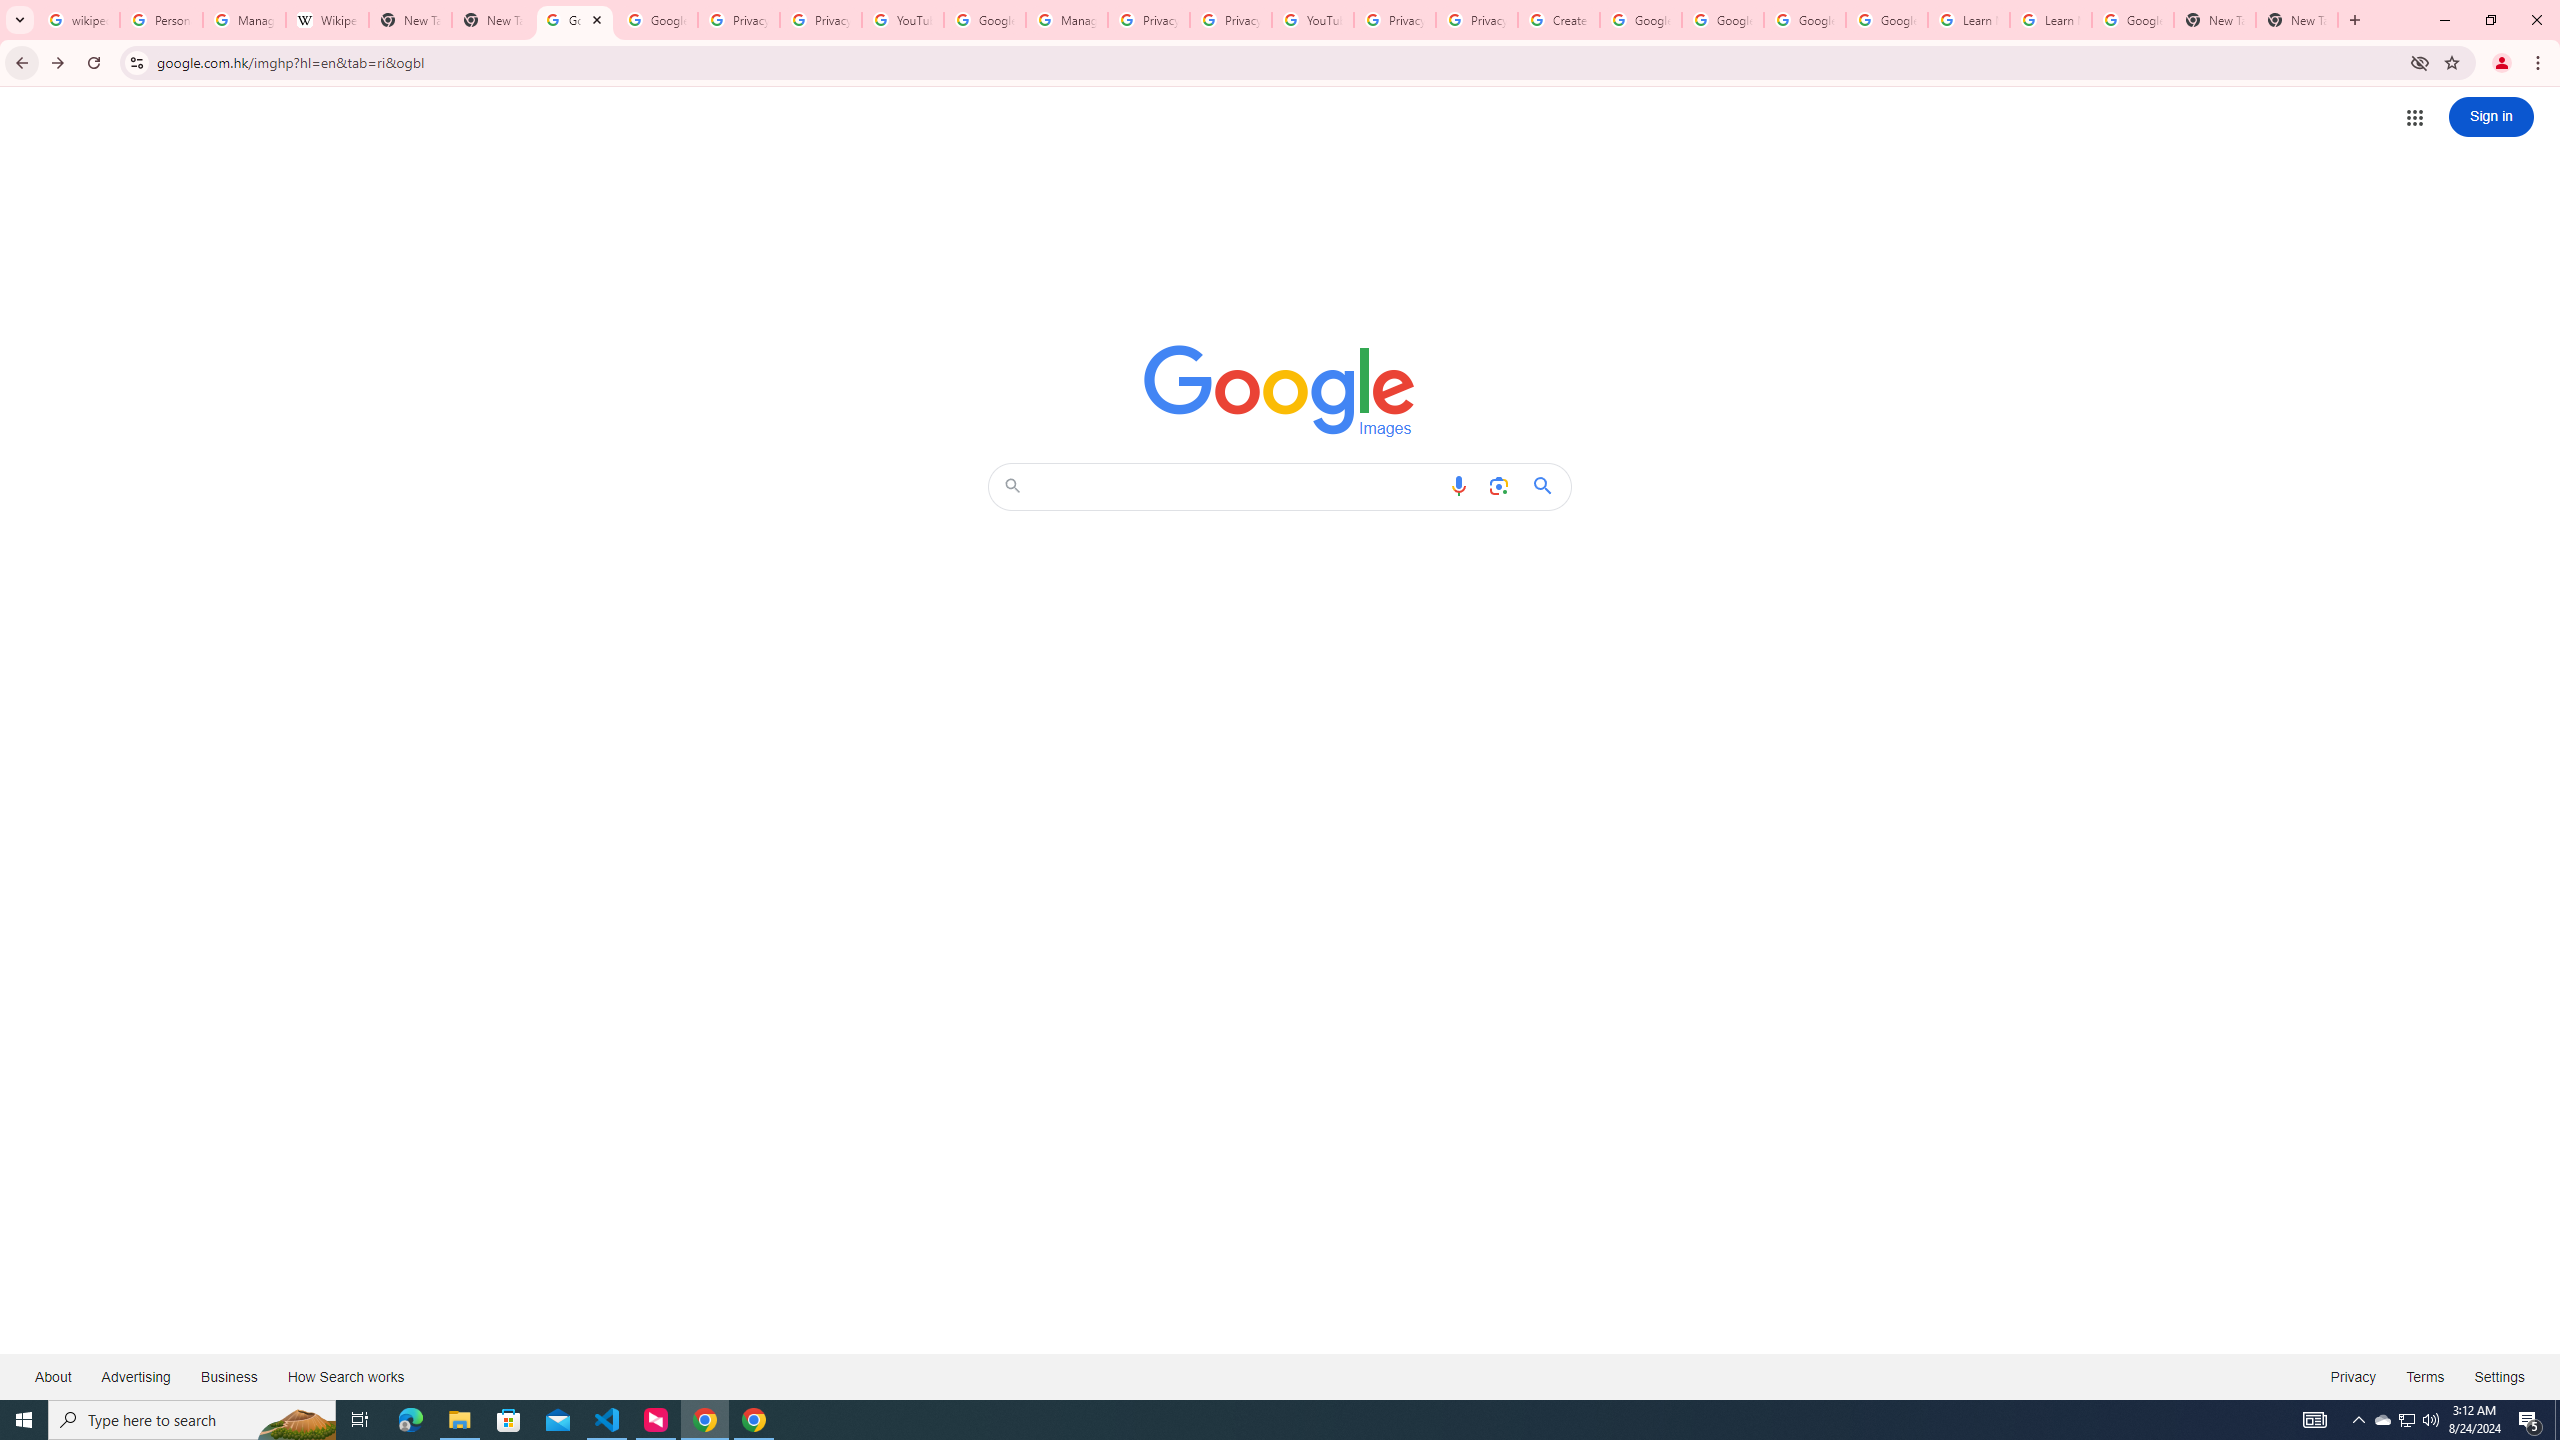  What do you see at coordinates (1558, 20) in the screenshot?
I see `Create your Google Account` at bounding box center [1558, 20].